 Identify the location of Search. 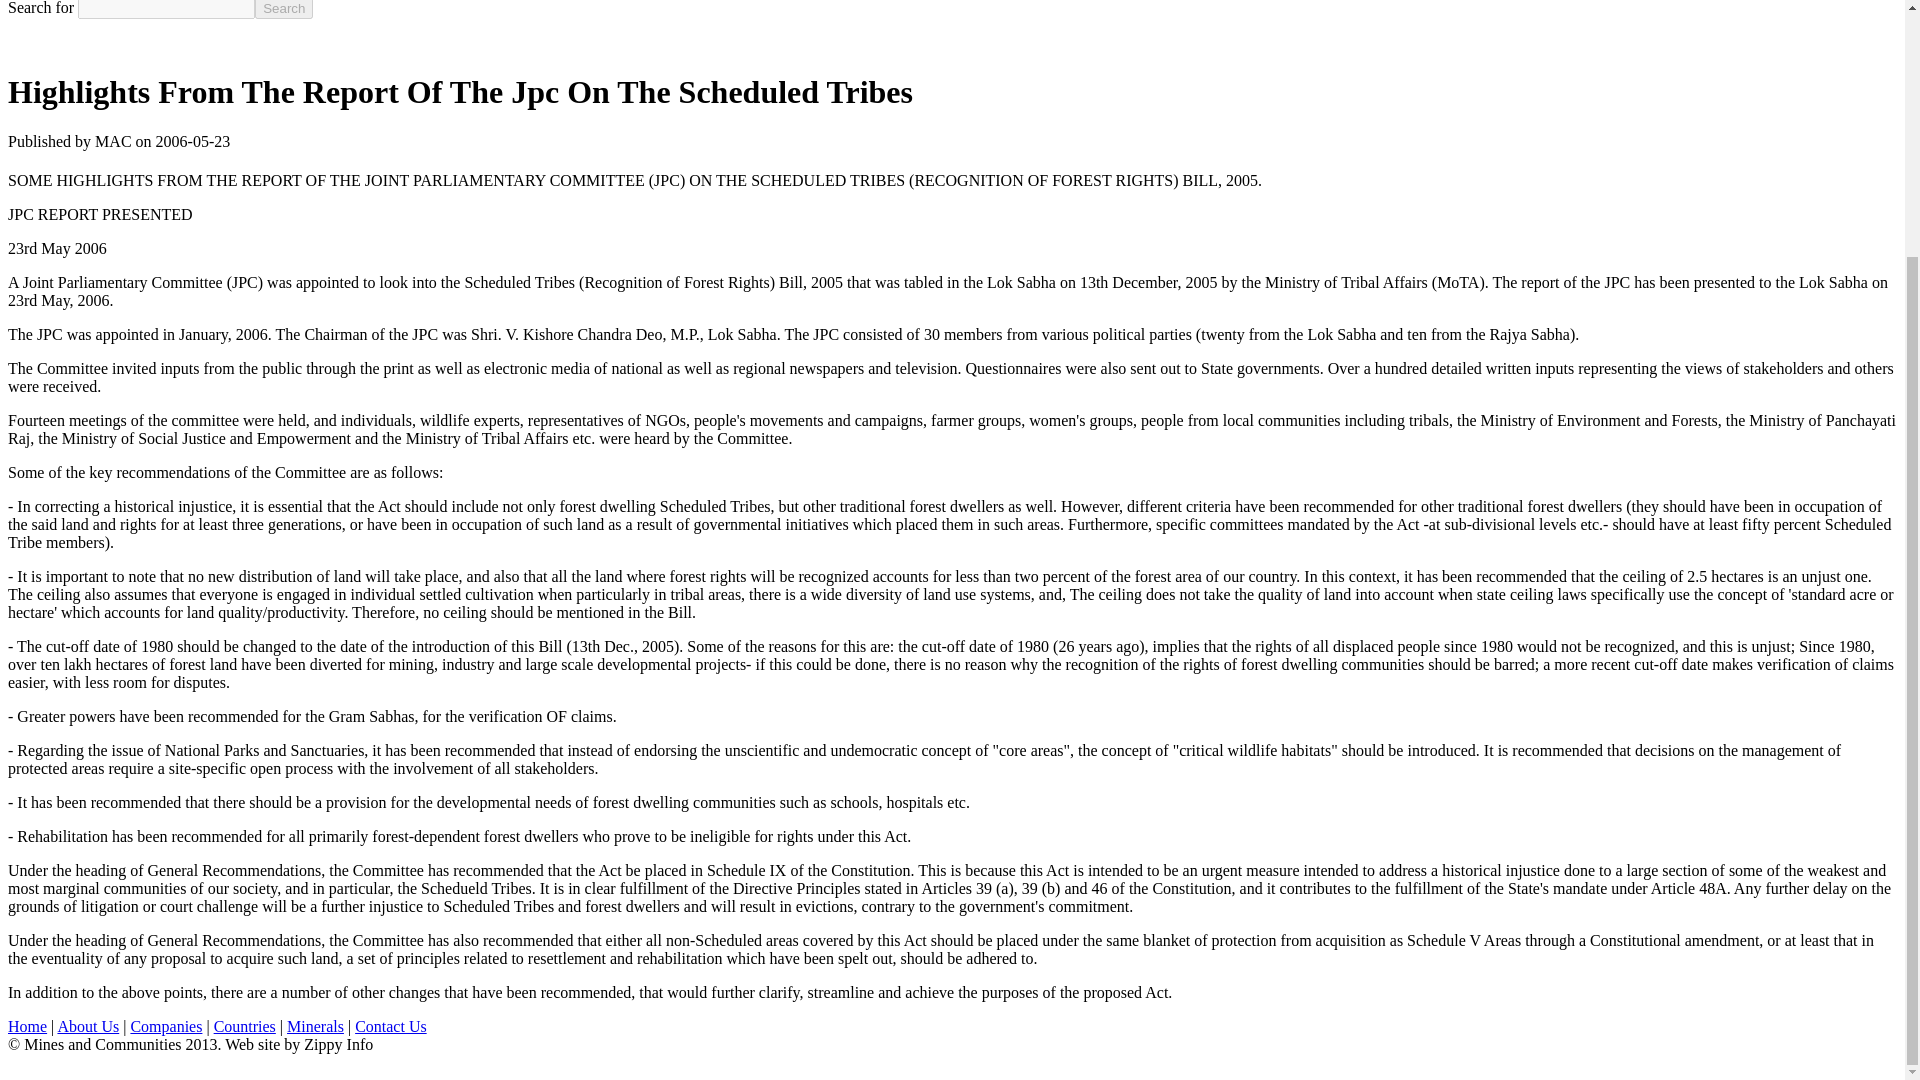
(284, 10).